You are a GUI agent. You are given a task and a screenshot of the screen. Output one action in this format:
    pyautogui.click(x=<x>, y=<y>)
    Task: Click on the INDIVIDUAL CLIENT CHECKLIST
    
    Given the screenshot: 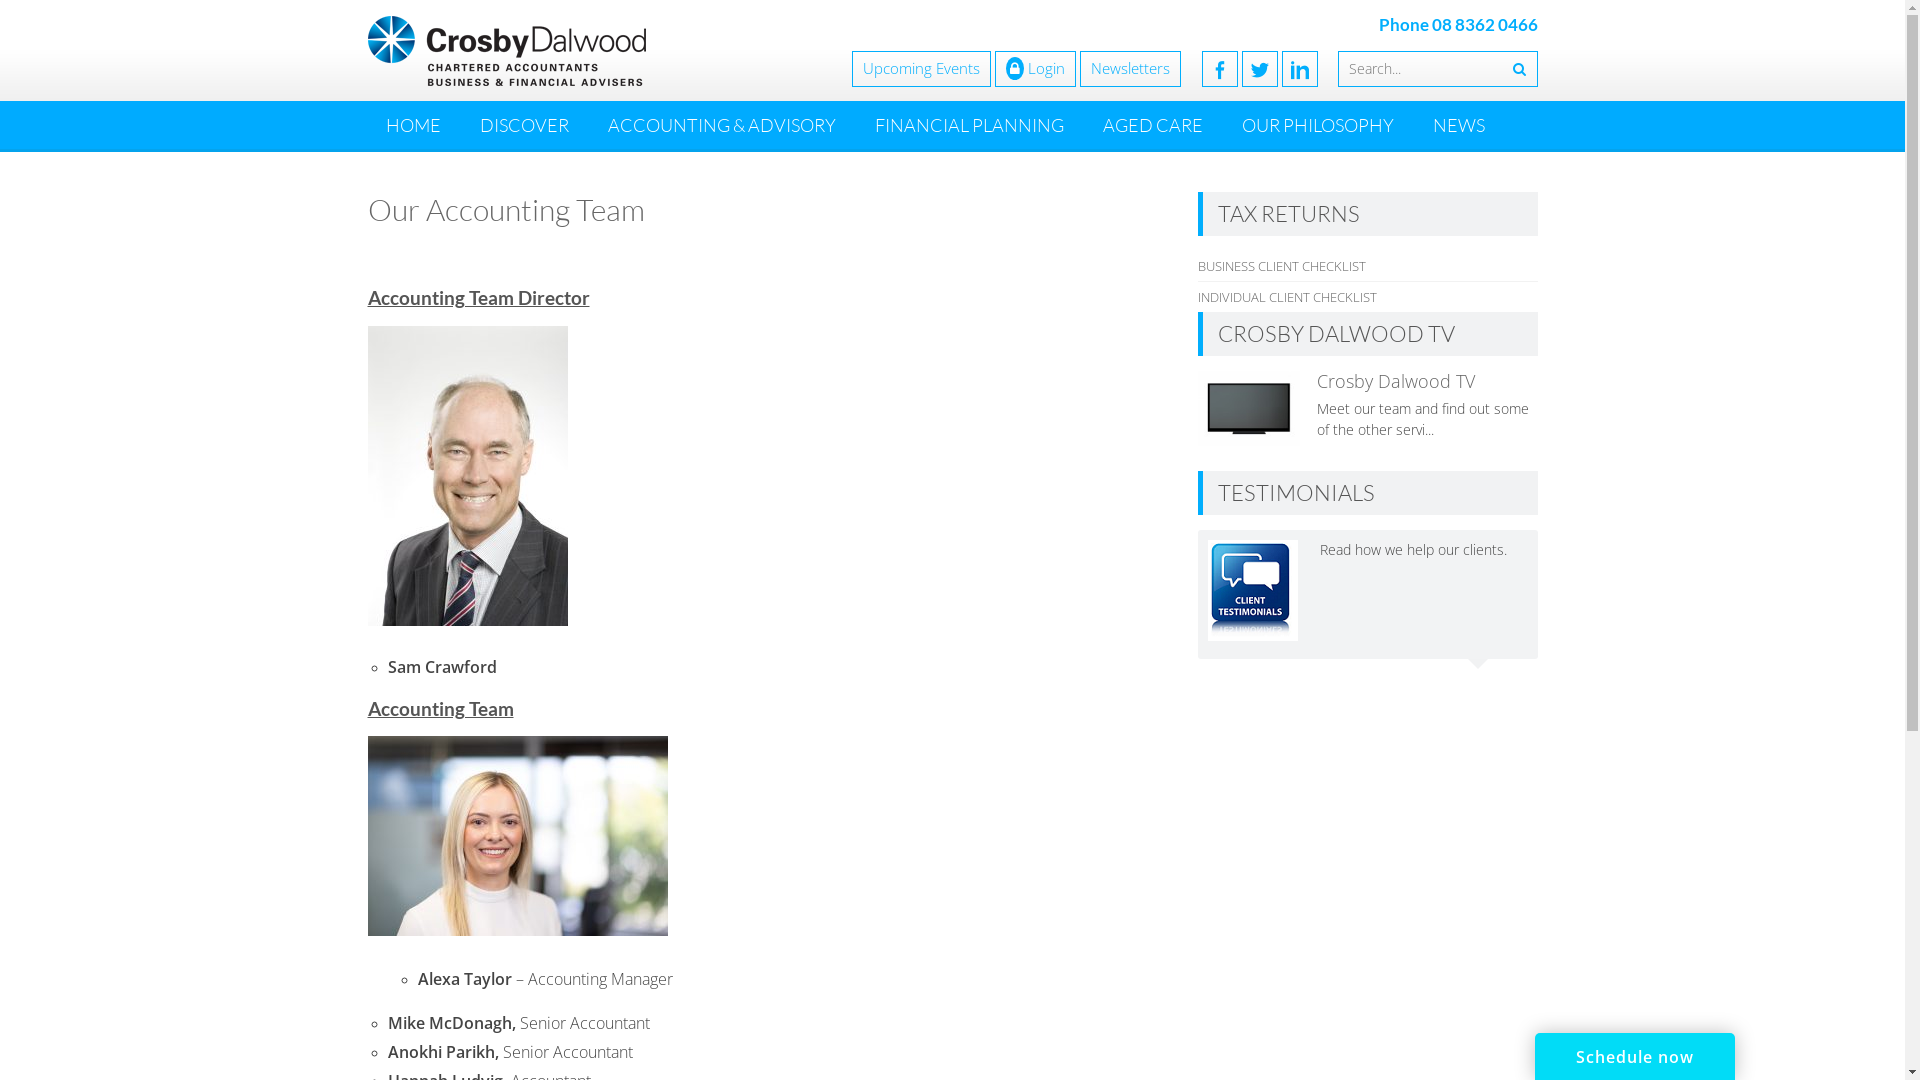 What is the action you would take?
    pyautogui.click(x=1288, y=297)
    